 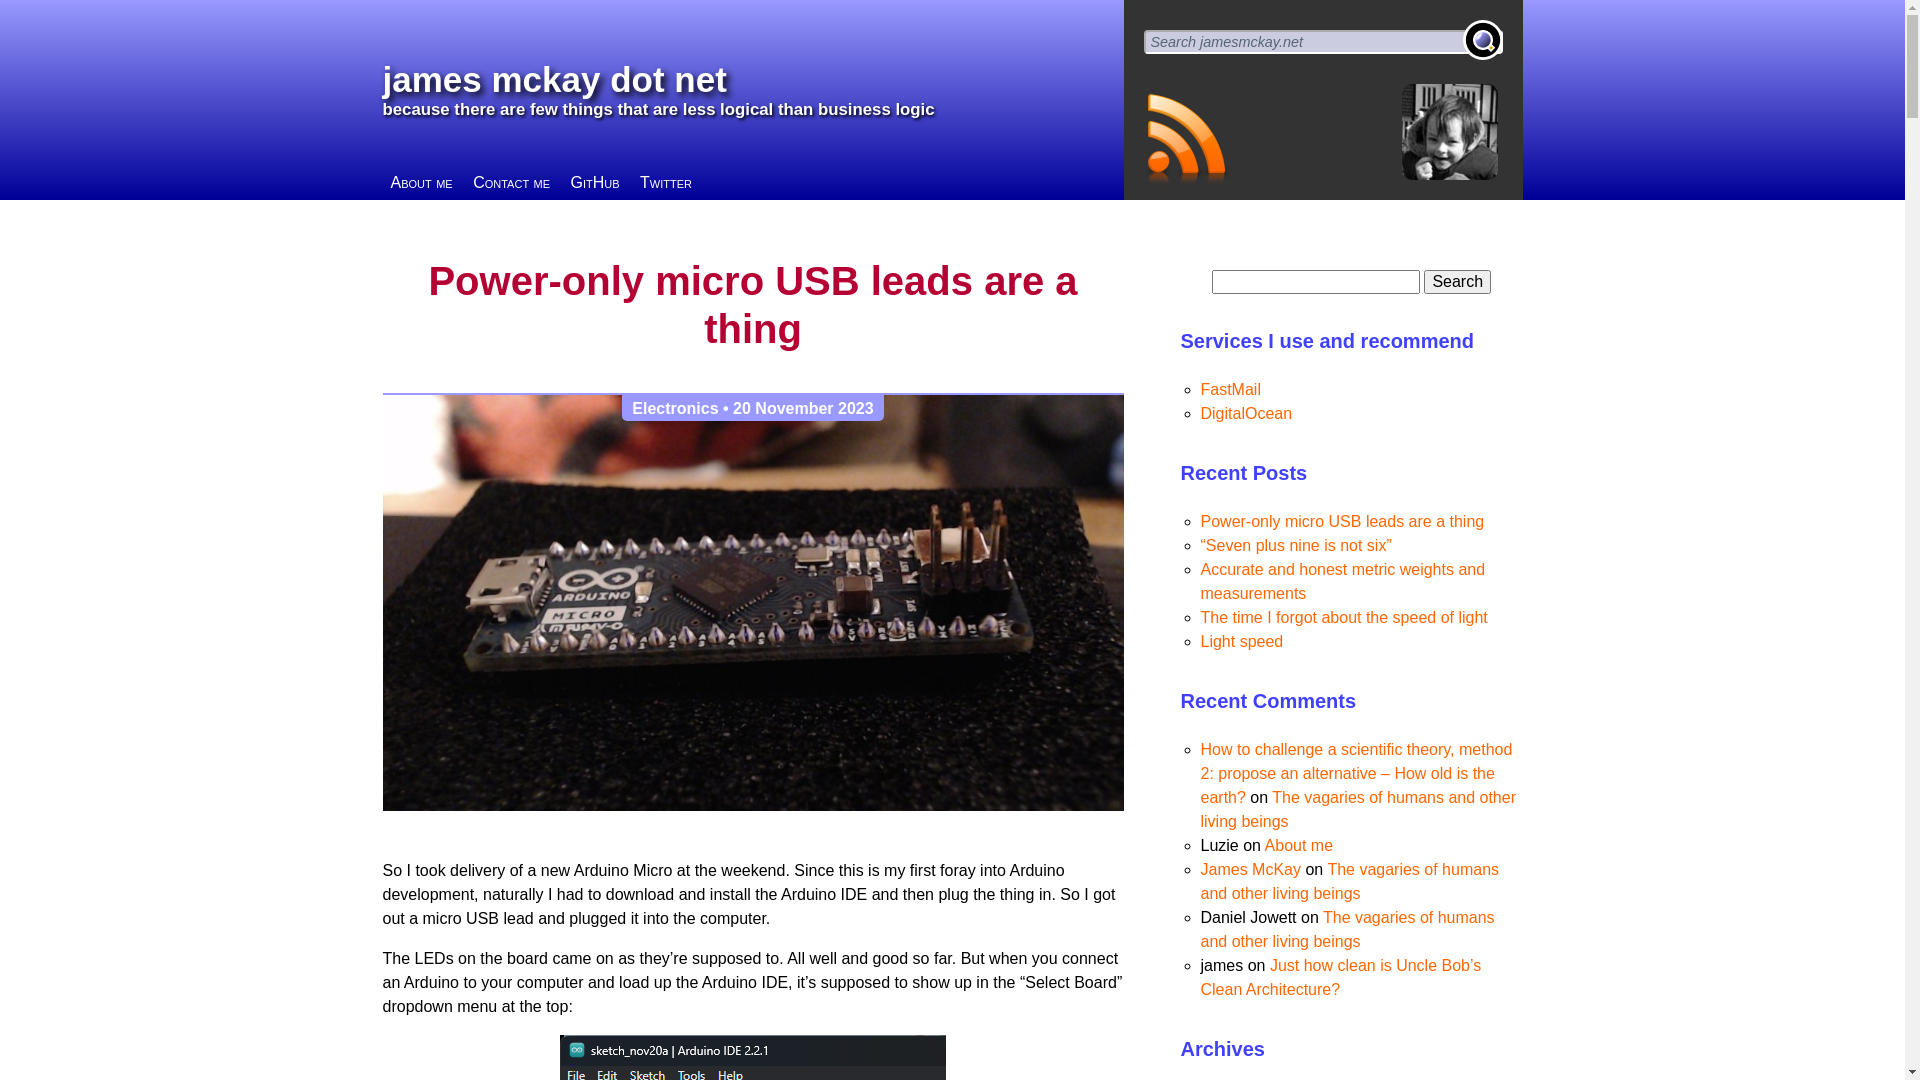 I want to click on Light speed, so click(x=1242, y=642).